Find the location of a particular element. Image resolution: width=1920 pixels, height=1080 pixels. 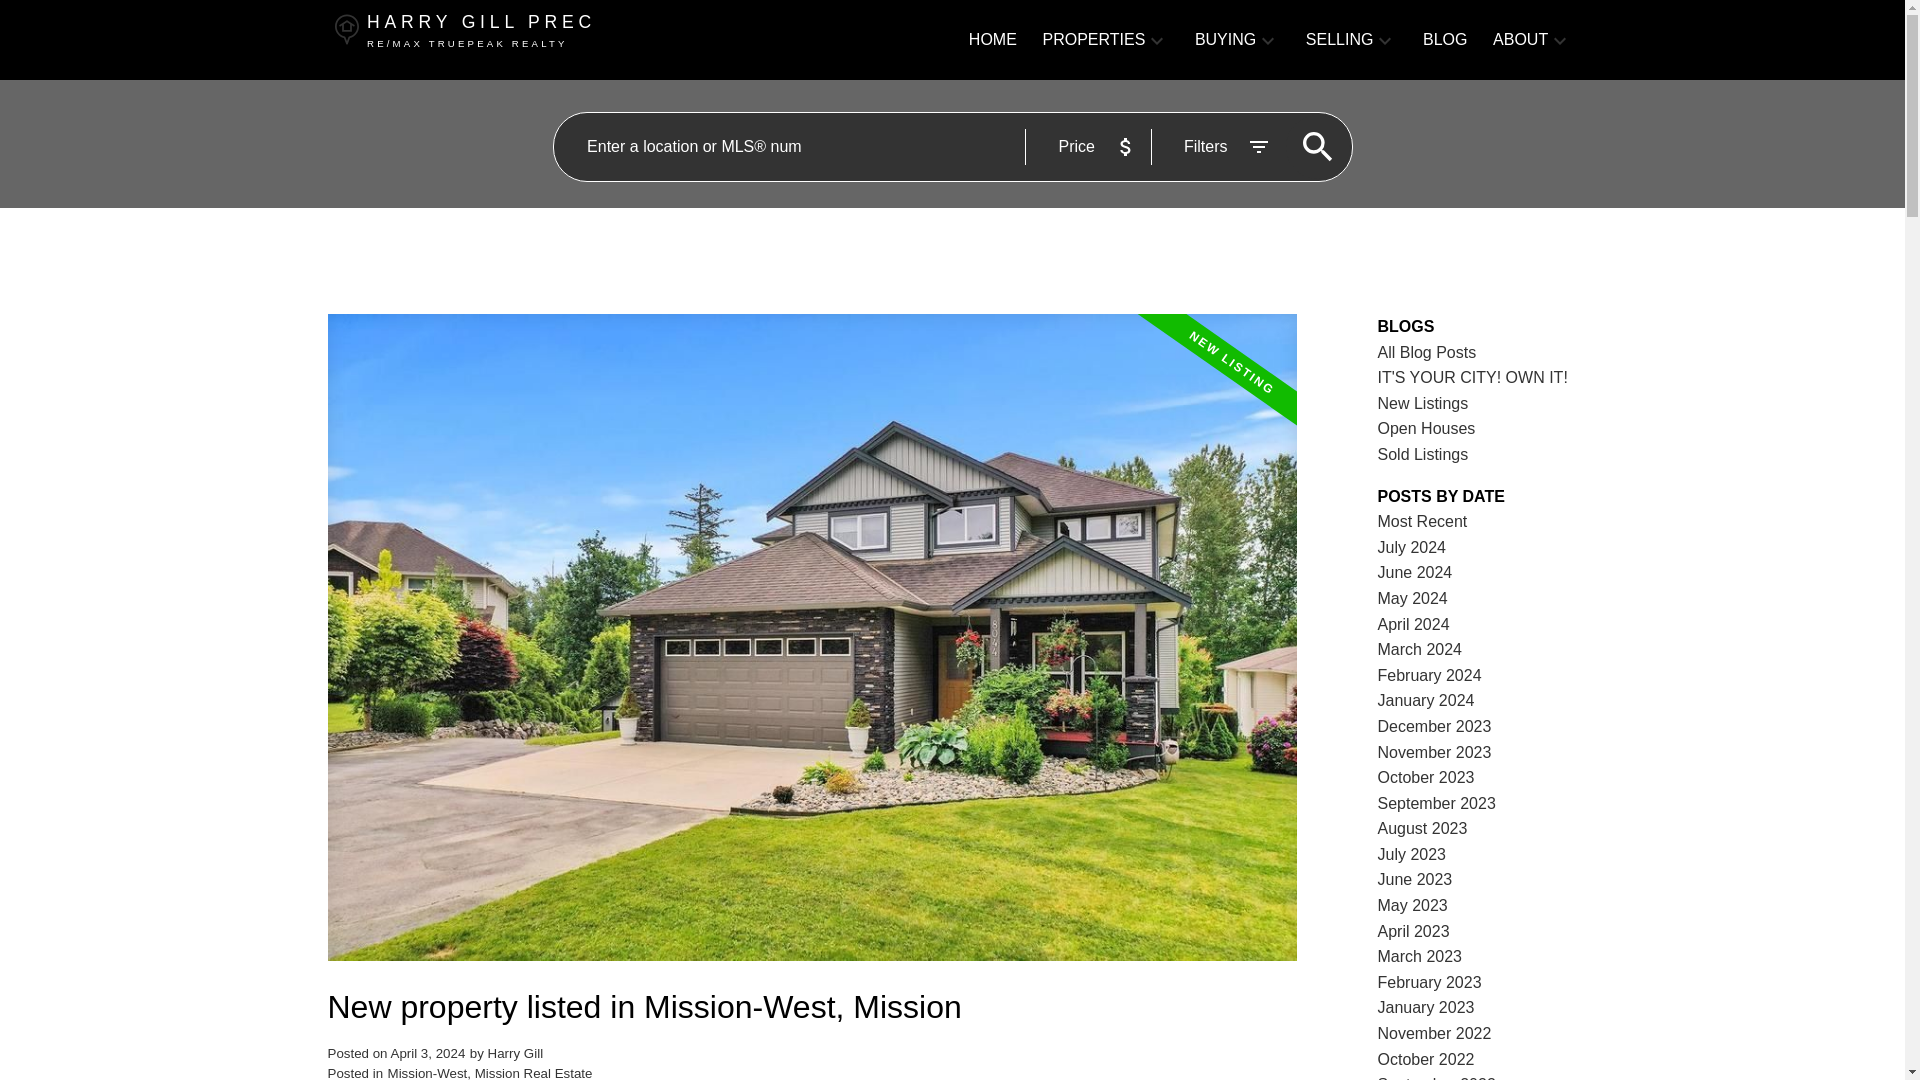

HOME is located at coordinates (993, 40).